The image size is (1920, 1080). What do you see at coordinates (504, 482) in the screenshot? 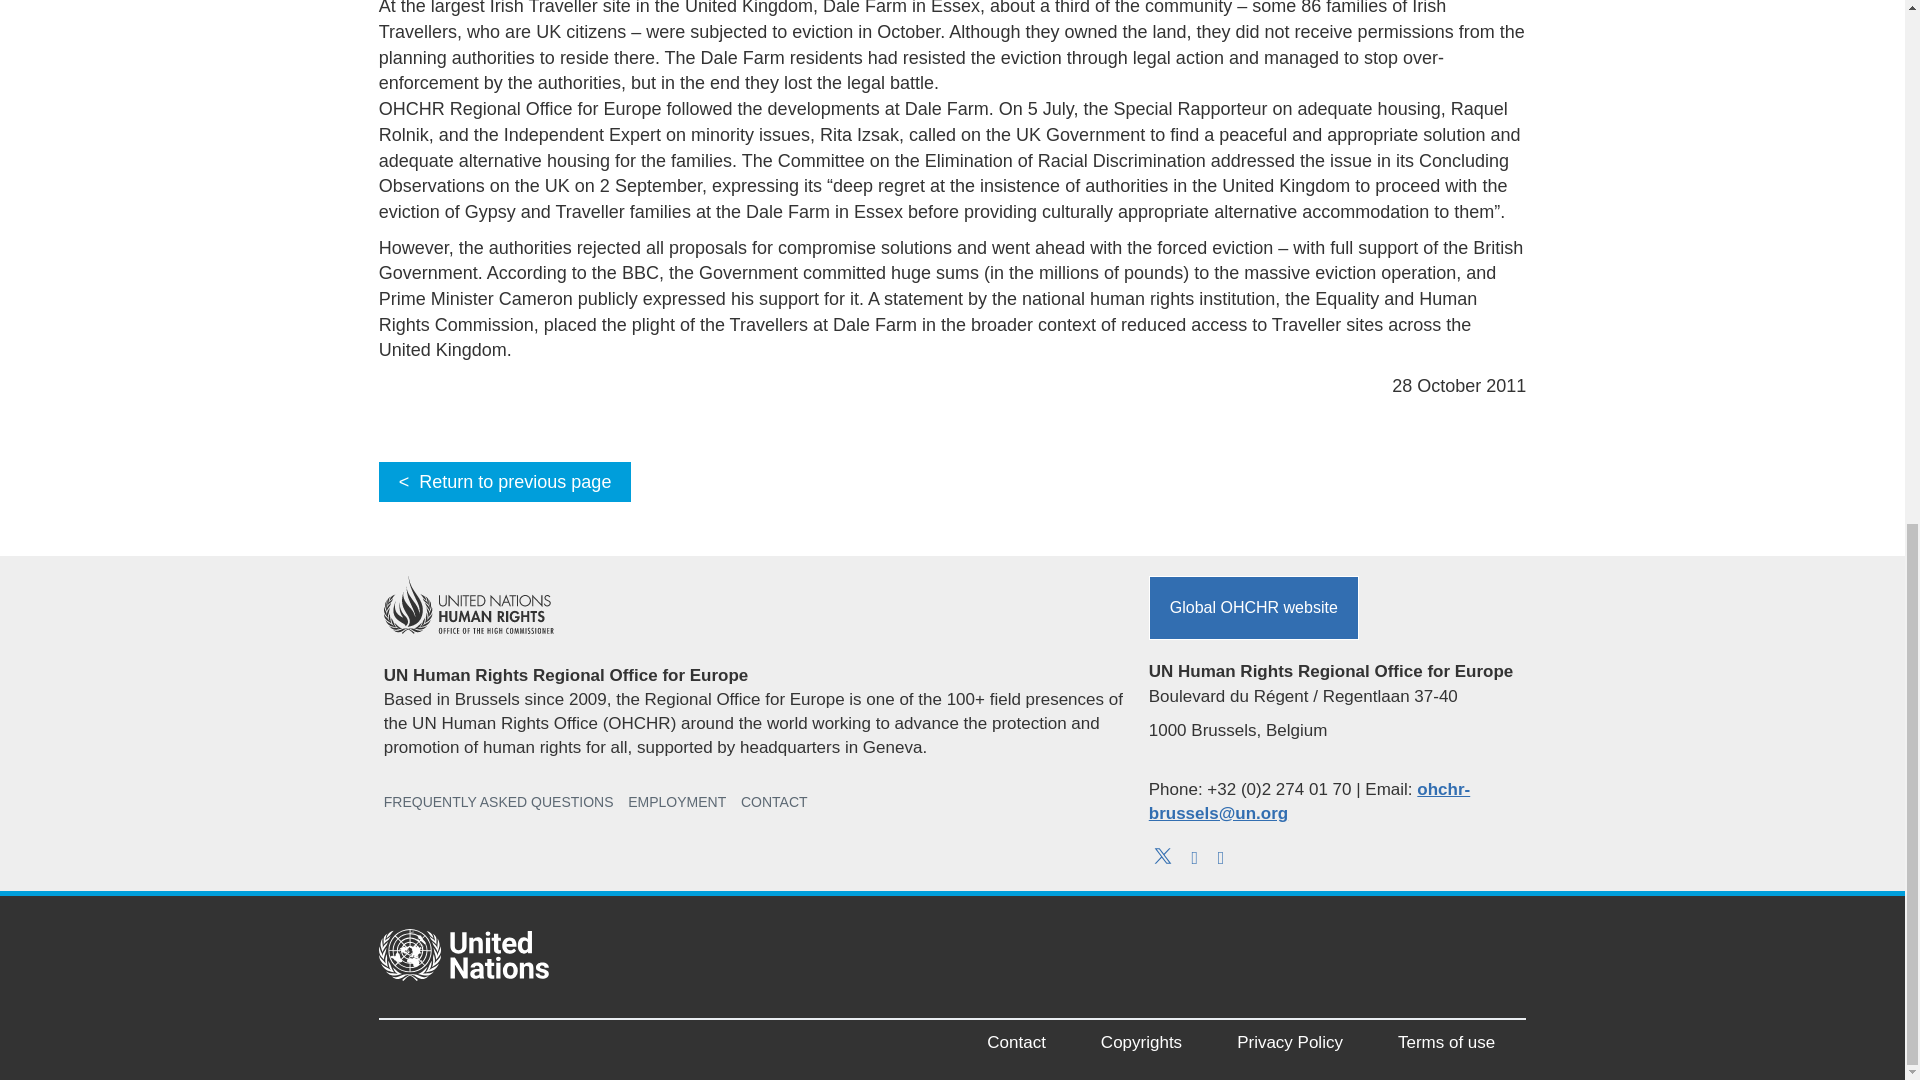
I see `Return to previous page` at bounding box center [504, 482].